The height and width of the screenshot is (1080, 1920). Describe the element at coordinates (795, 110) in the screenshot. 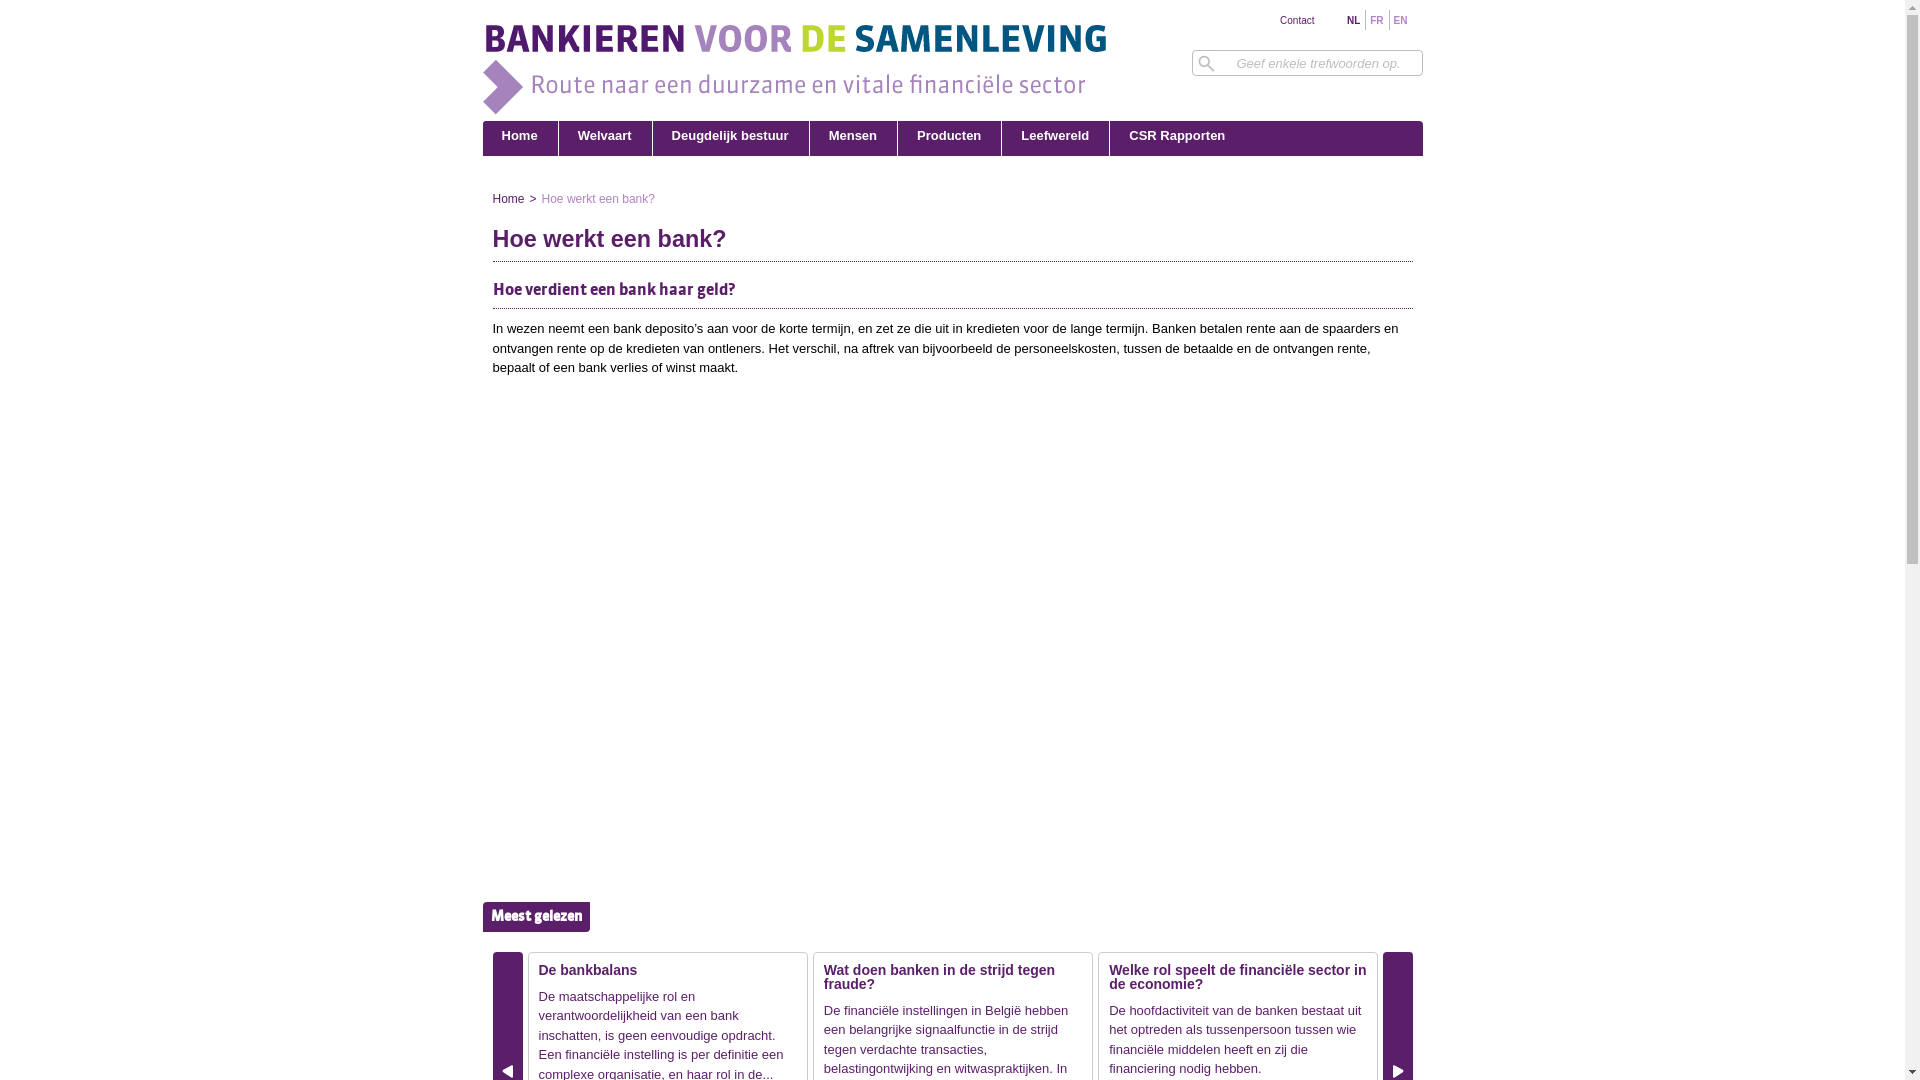

I see `Home` at that location.